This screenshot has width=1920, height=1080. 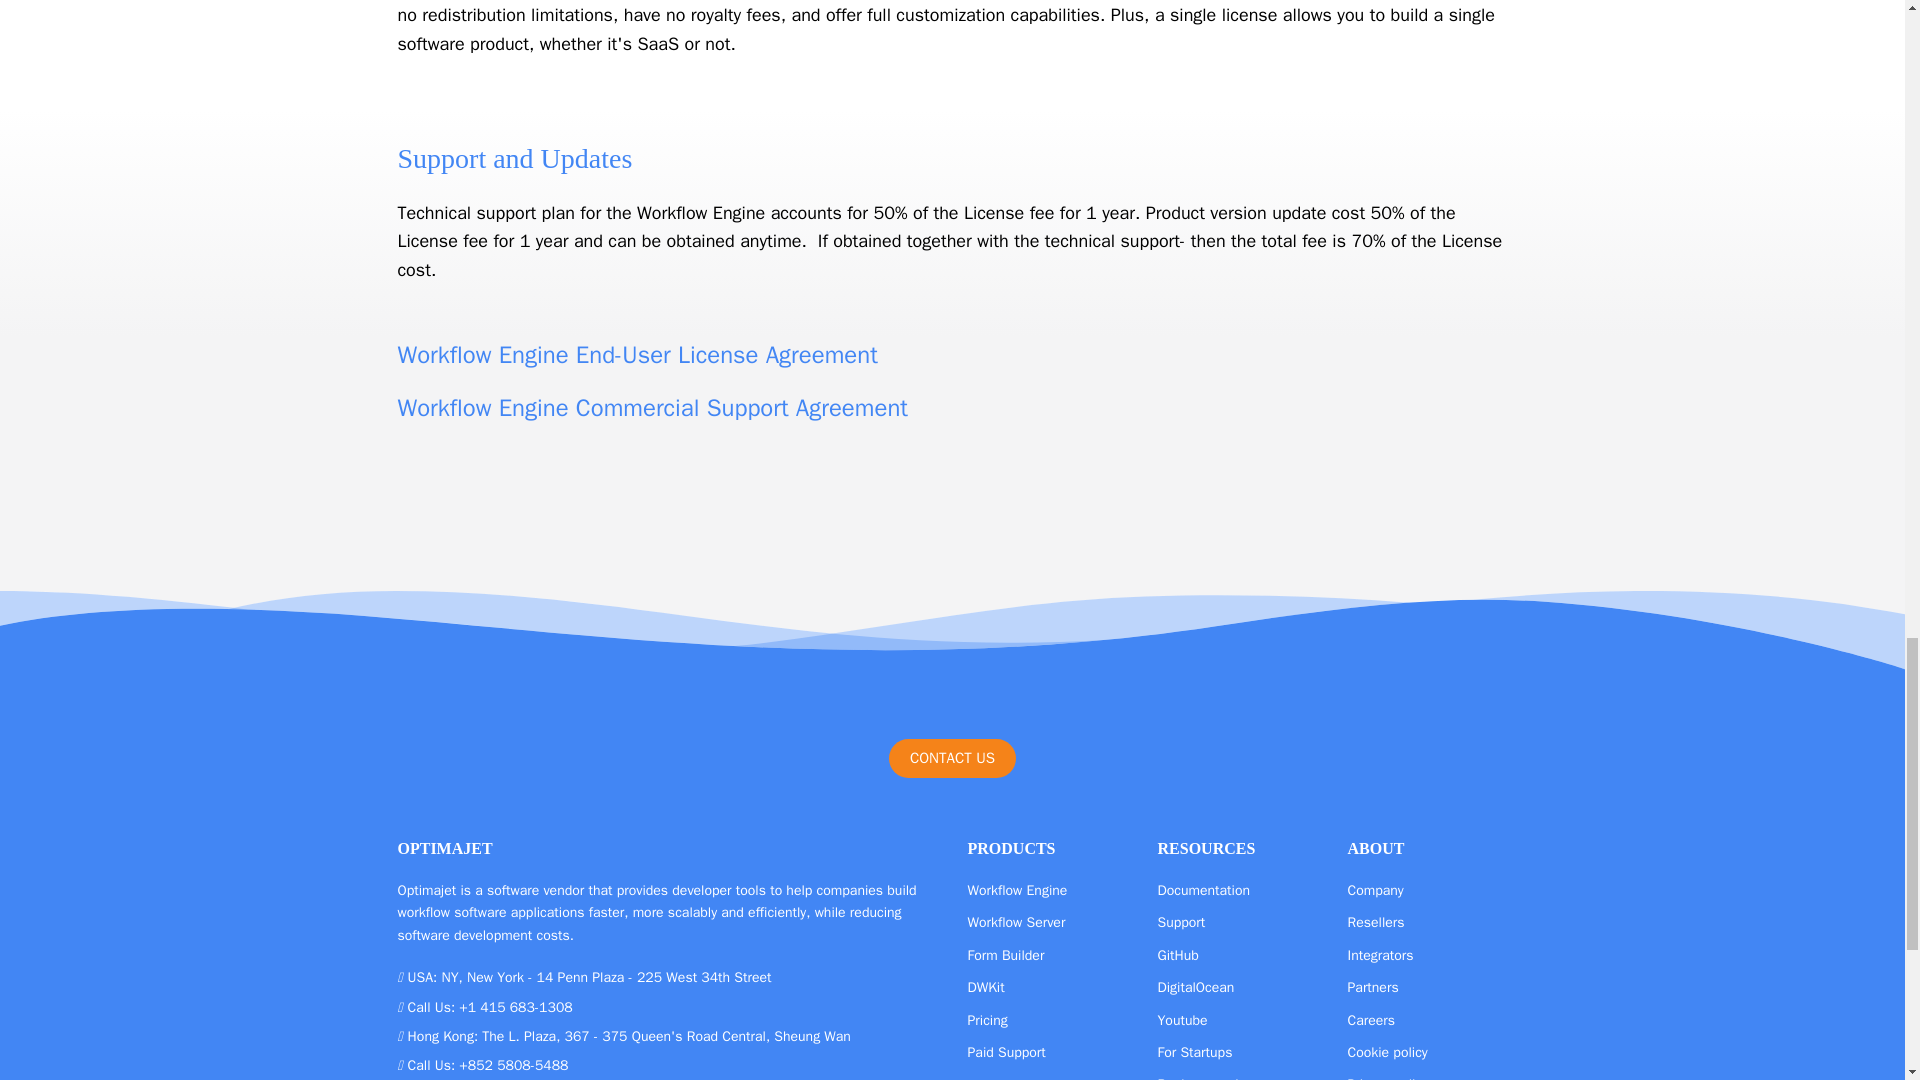 What do you see at coordinates (652, 408) in the screenshot?
I see `Workflow Engine Commercial Support Agreement` at bounding box center [652, 408].